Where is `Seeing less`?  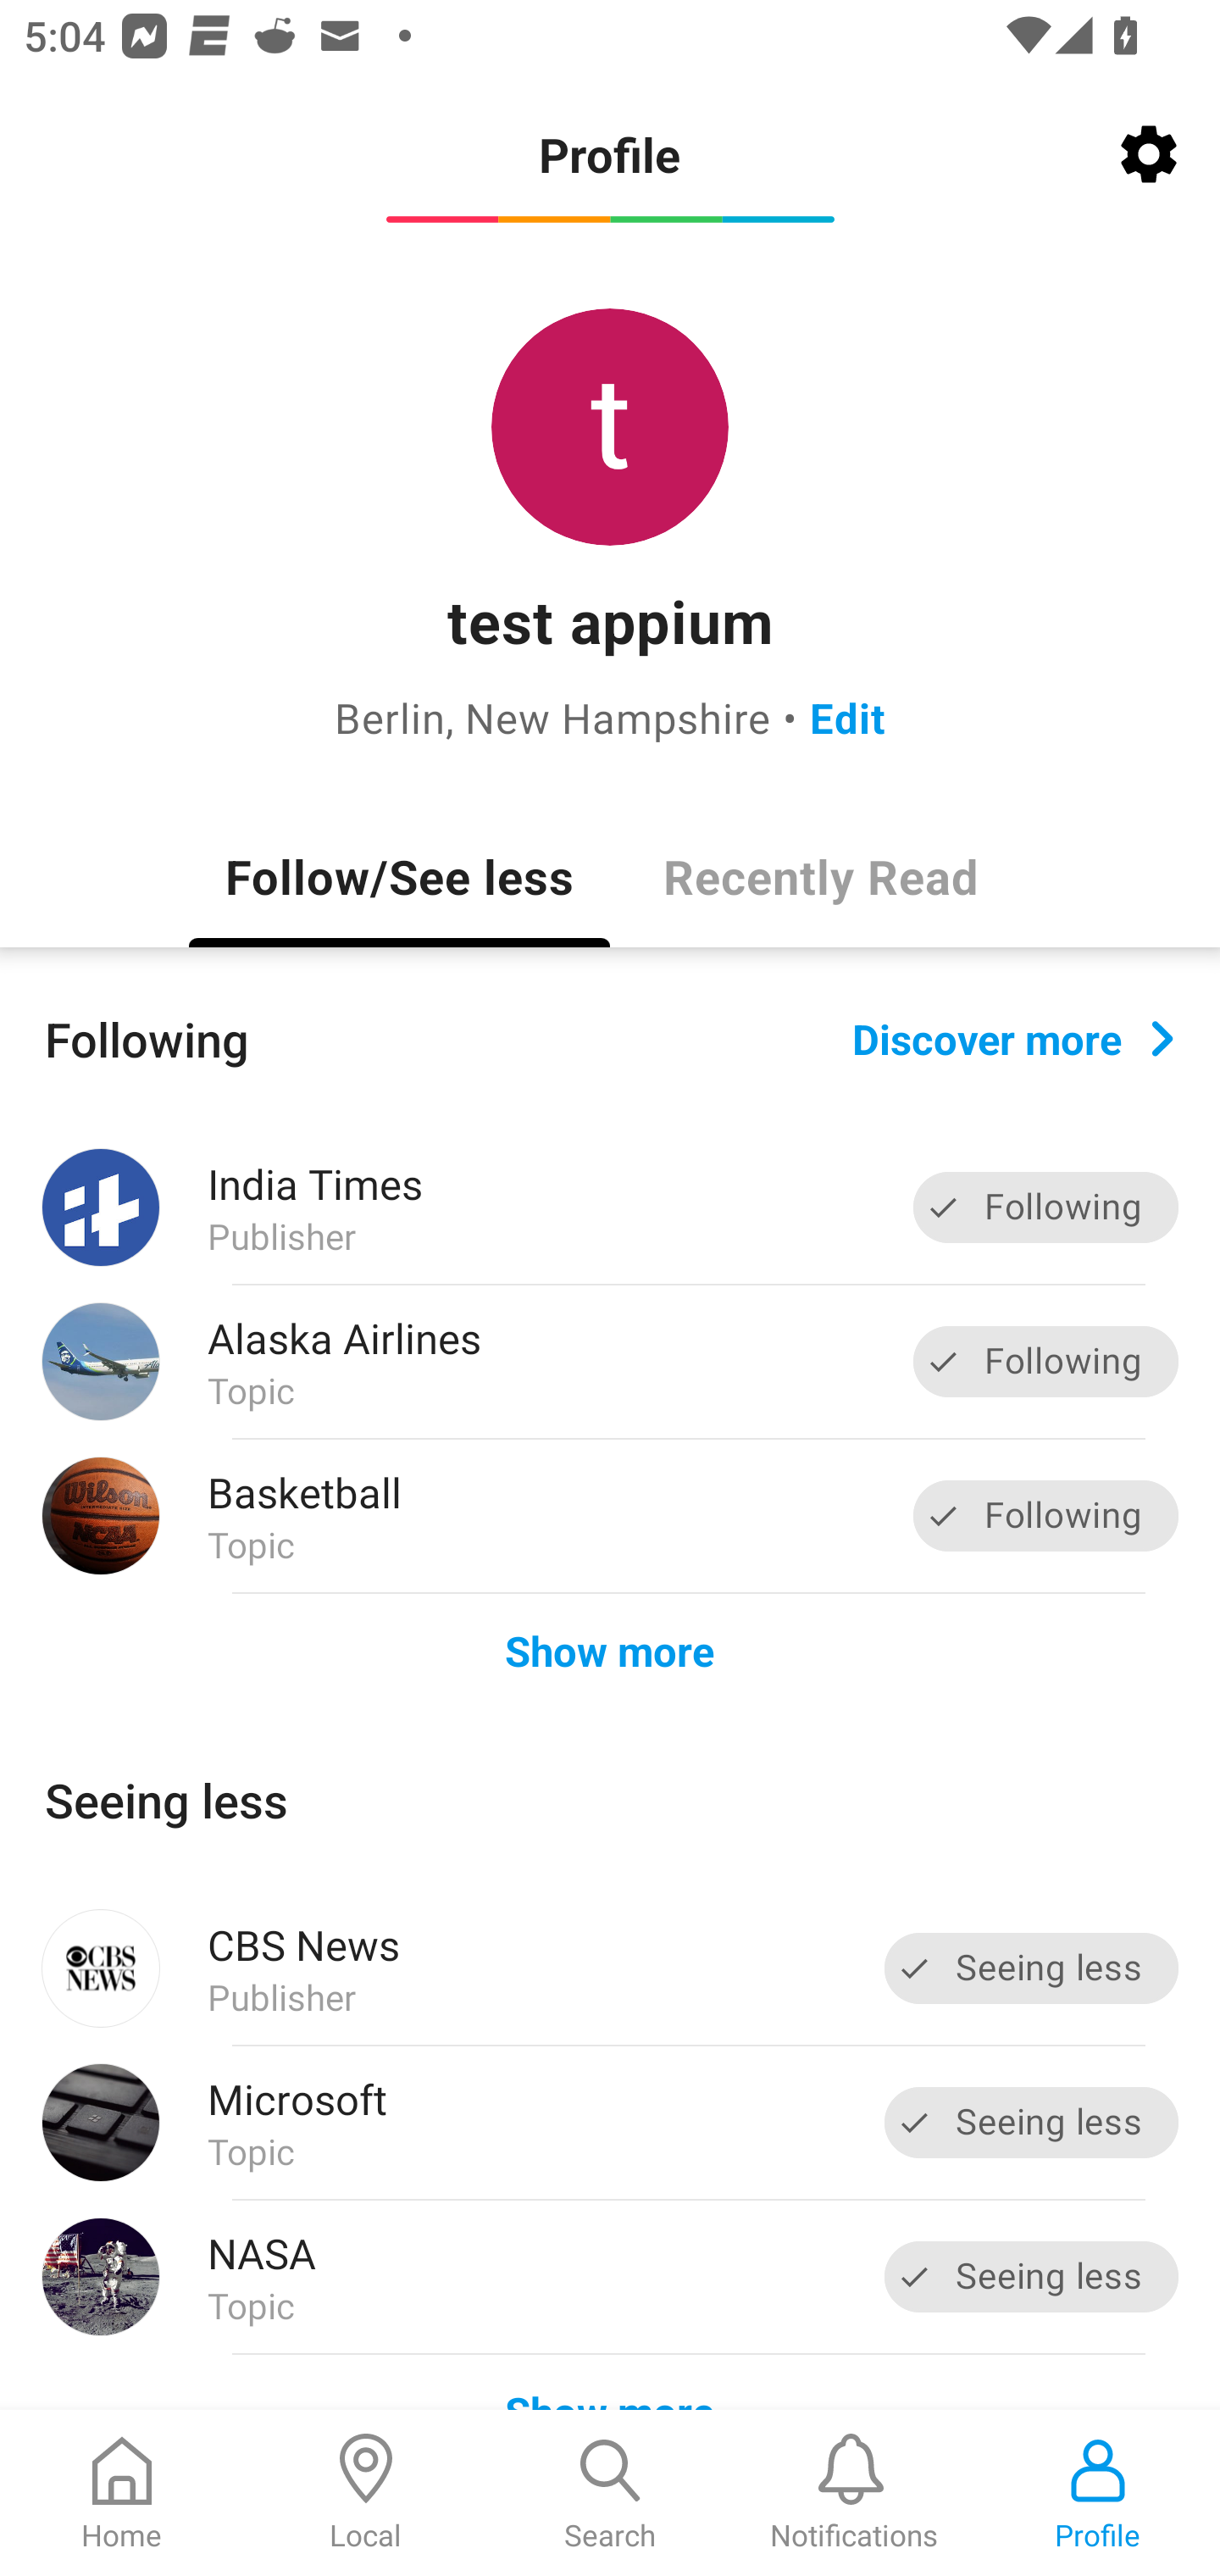
Seeing less is located at coordinates (1032, 2122).